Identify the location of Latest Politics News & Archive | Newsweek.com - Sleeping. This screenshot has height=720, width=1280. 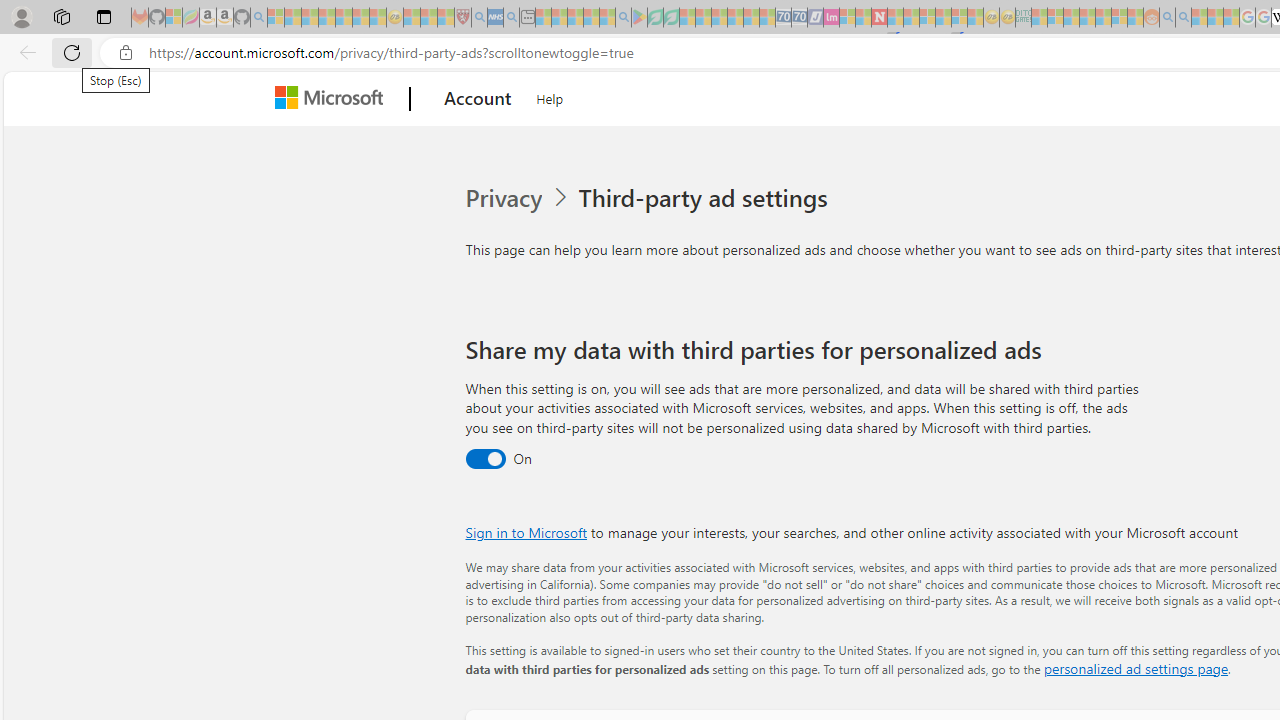
(879, 18).